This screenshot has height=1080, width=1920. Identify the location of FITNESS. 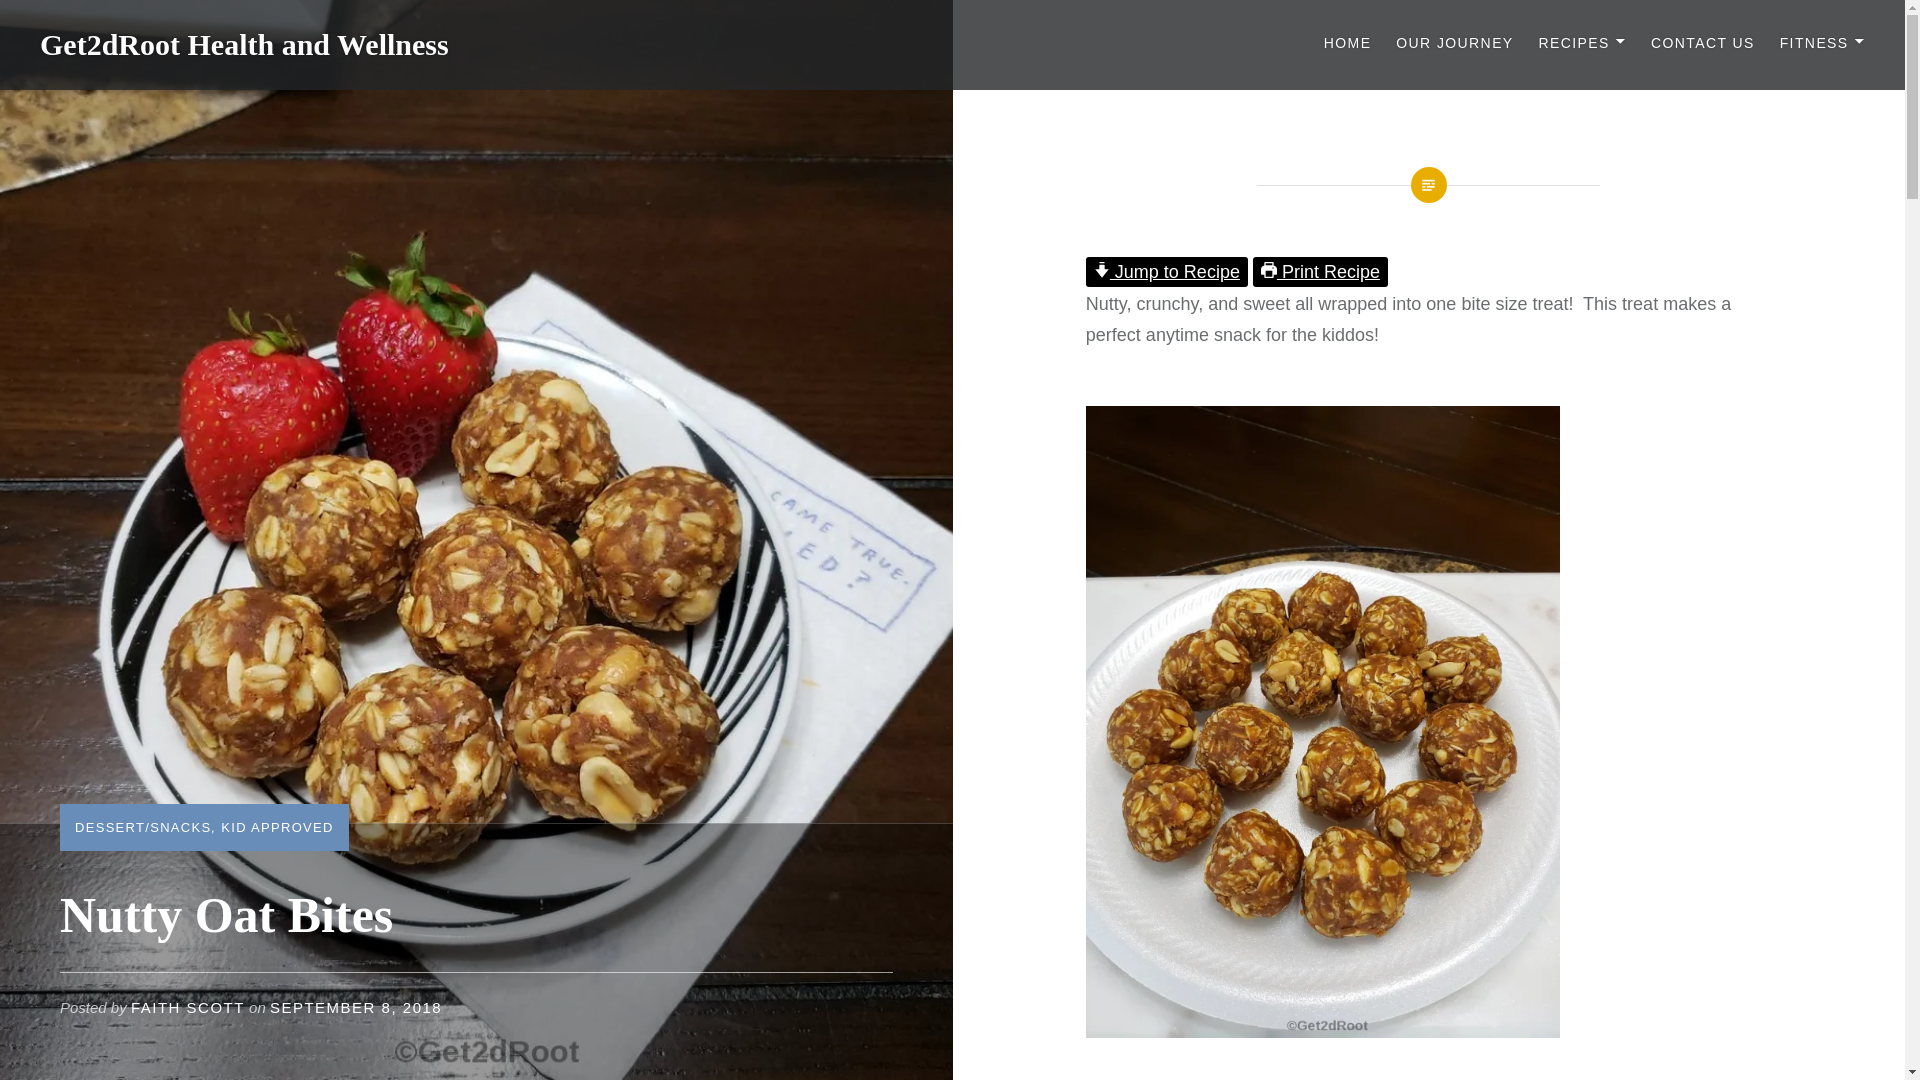
(1822, 44).